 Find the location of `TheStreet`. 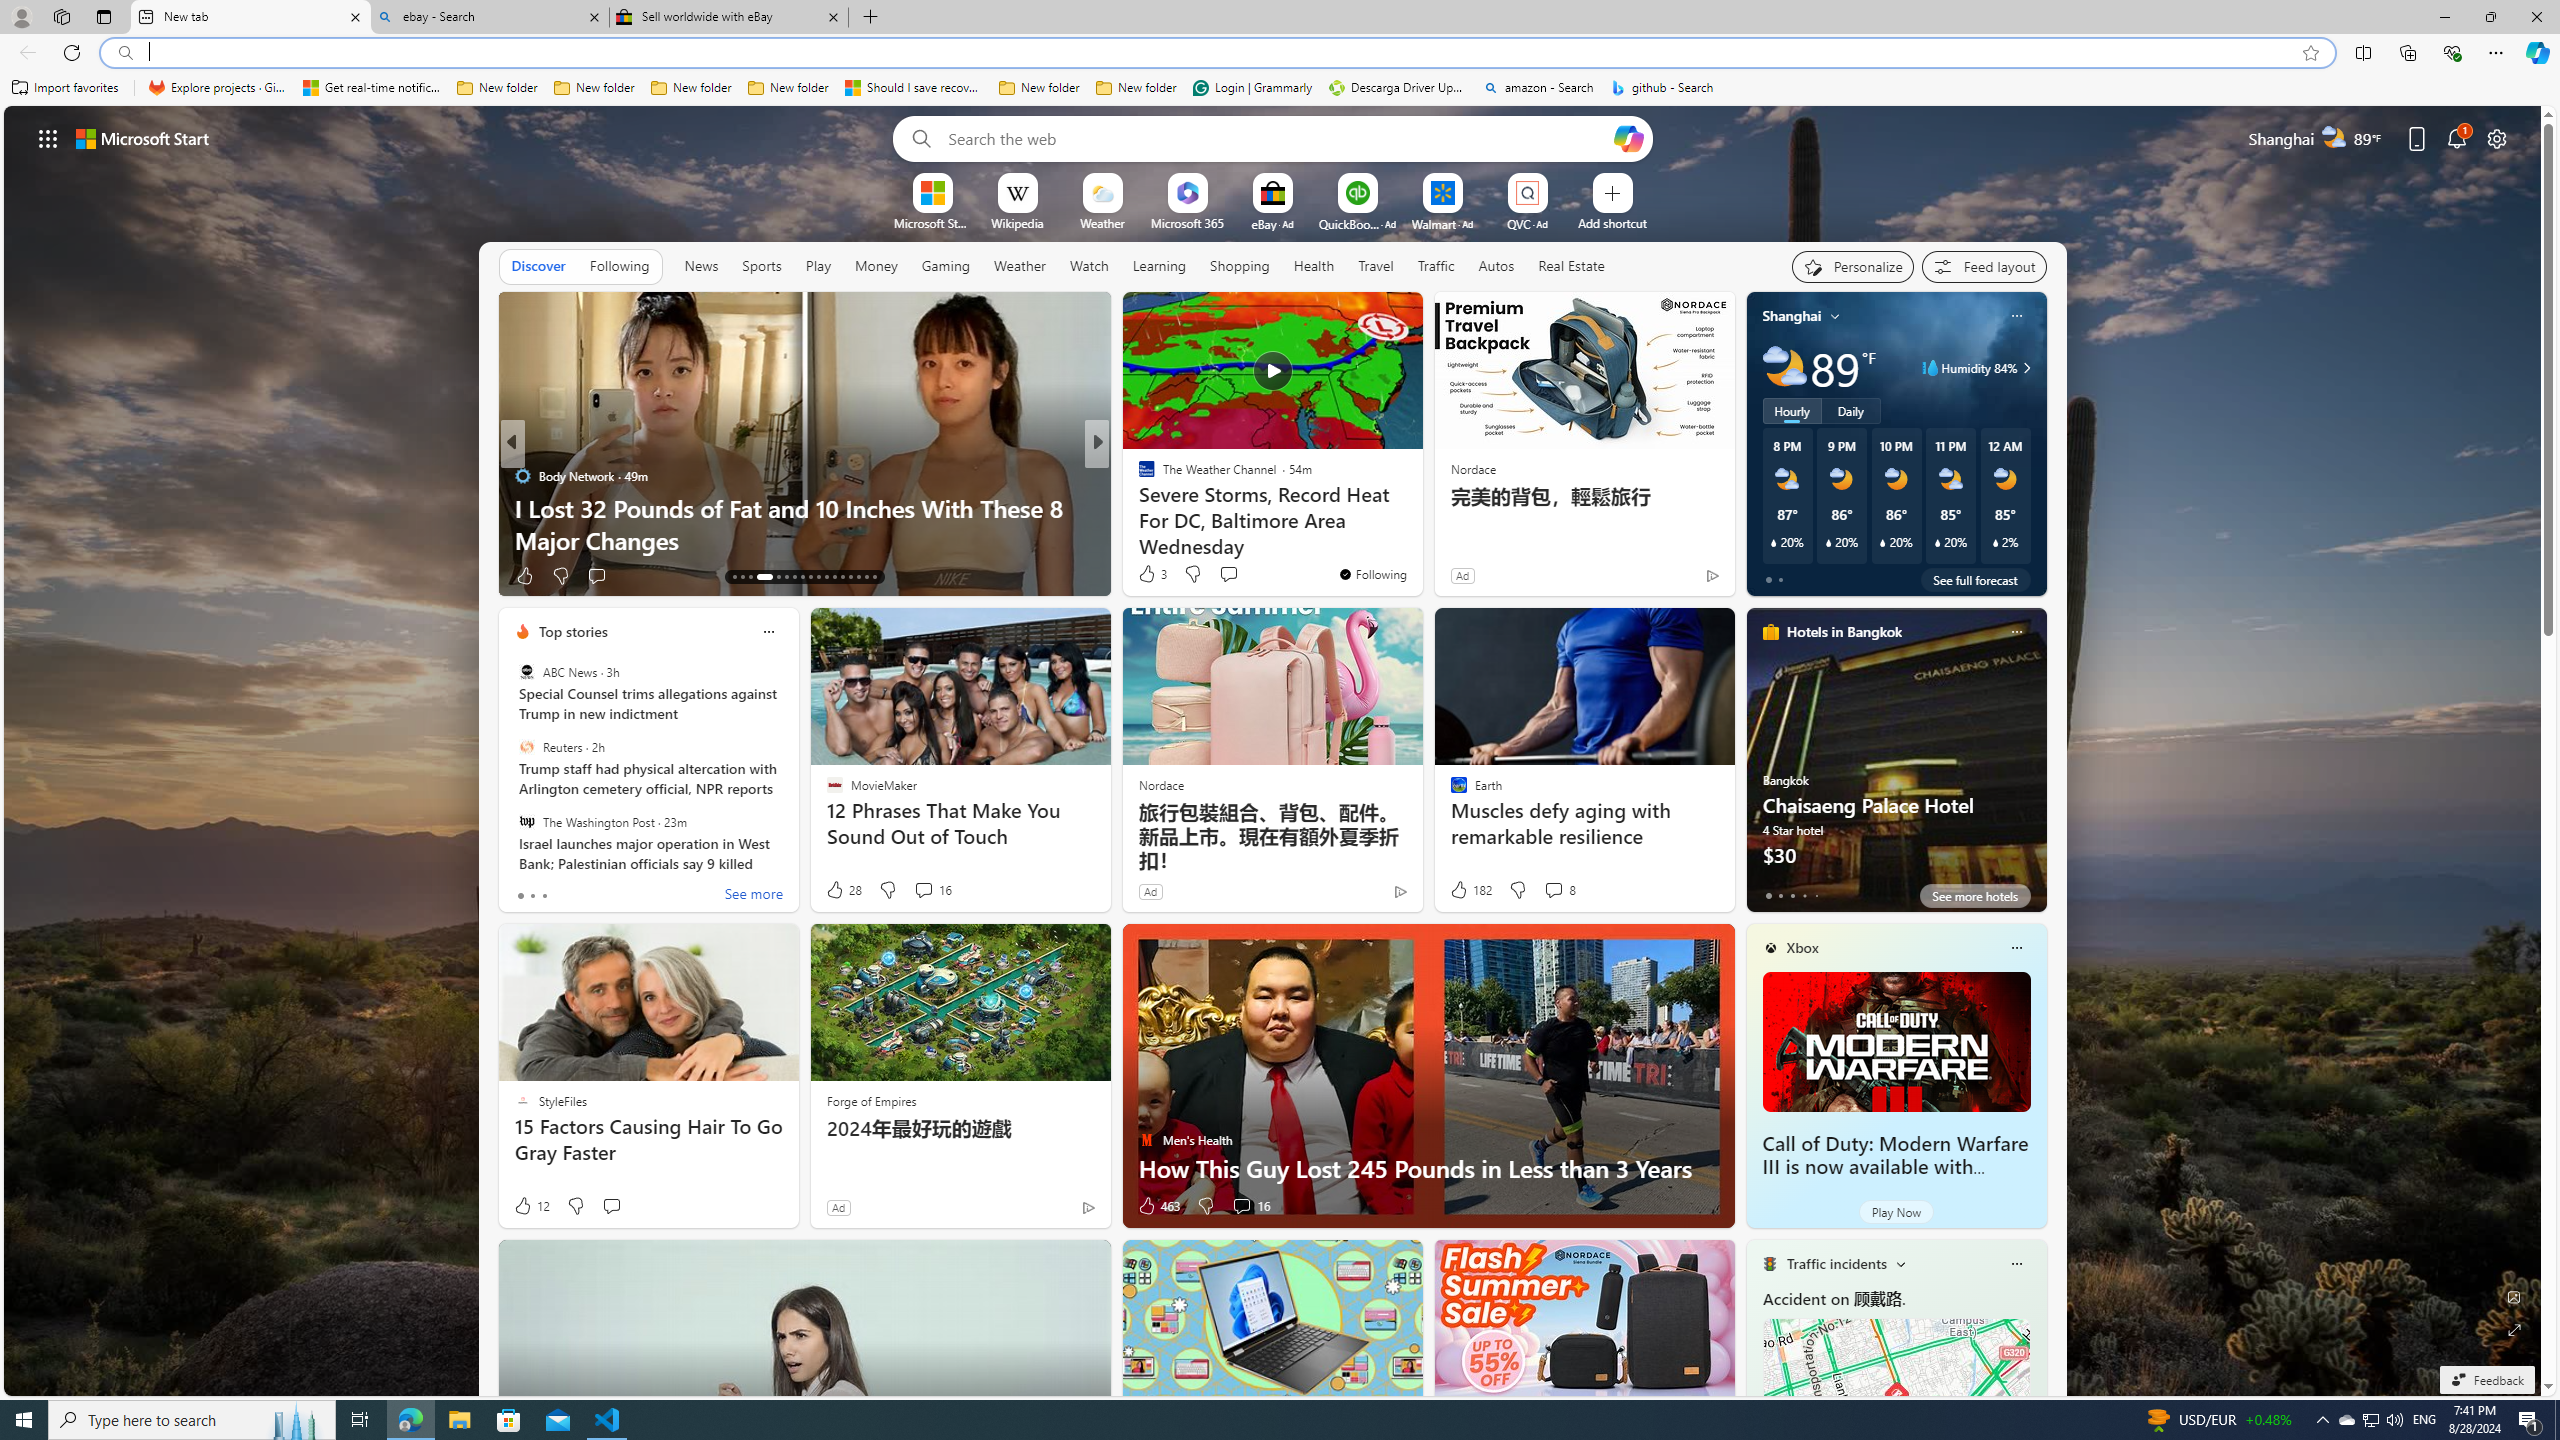

TheStreet is located at coordinates (1137, 507).